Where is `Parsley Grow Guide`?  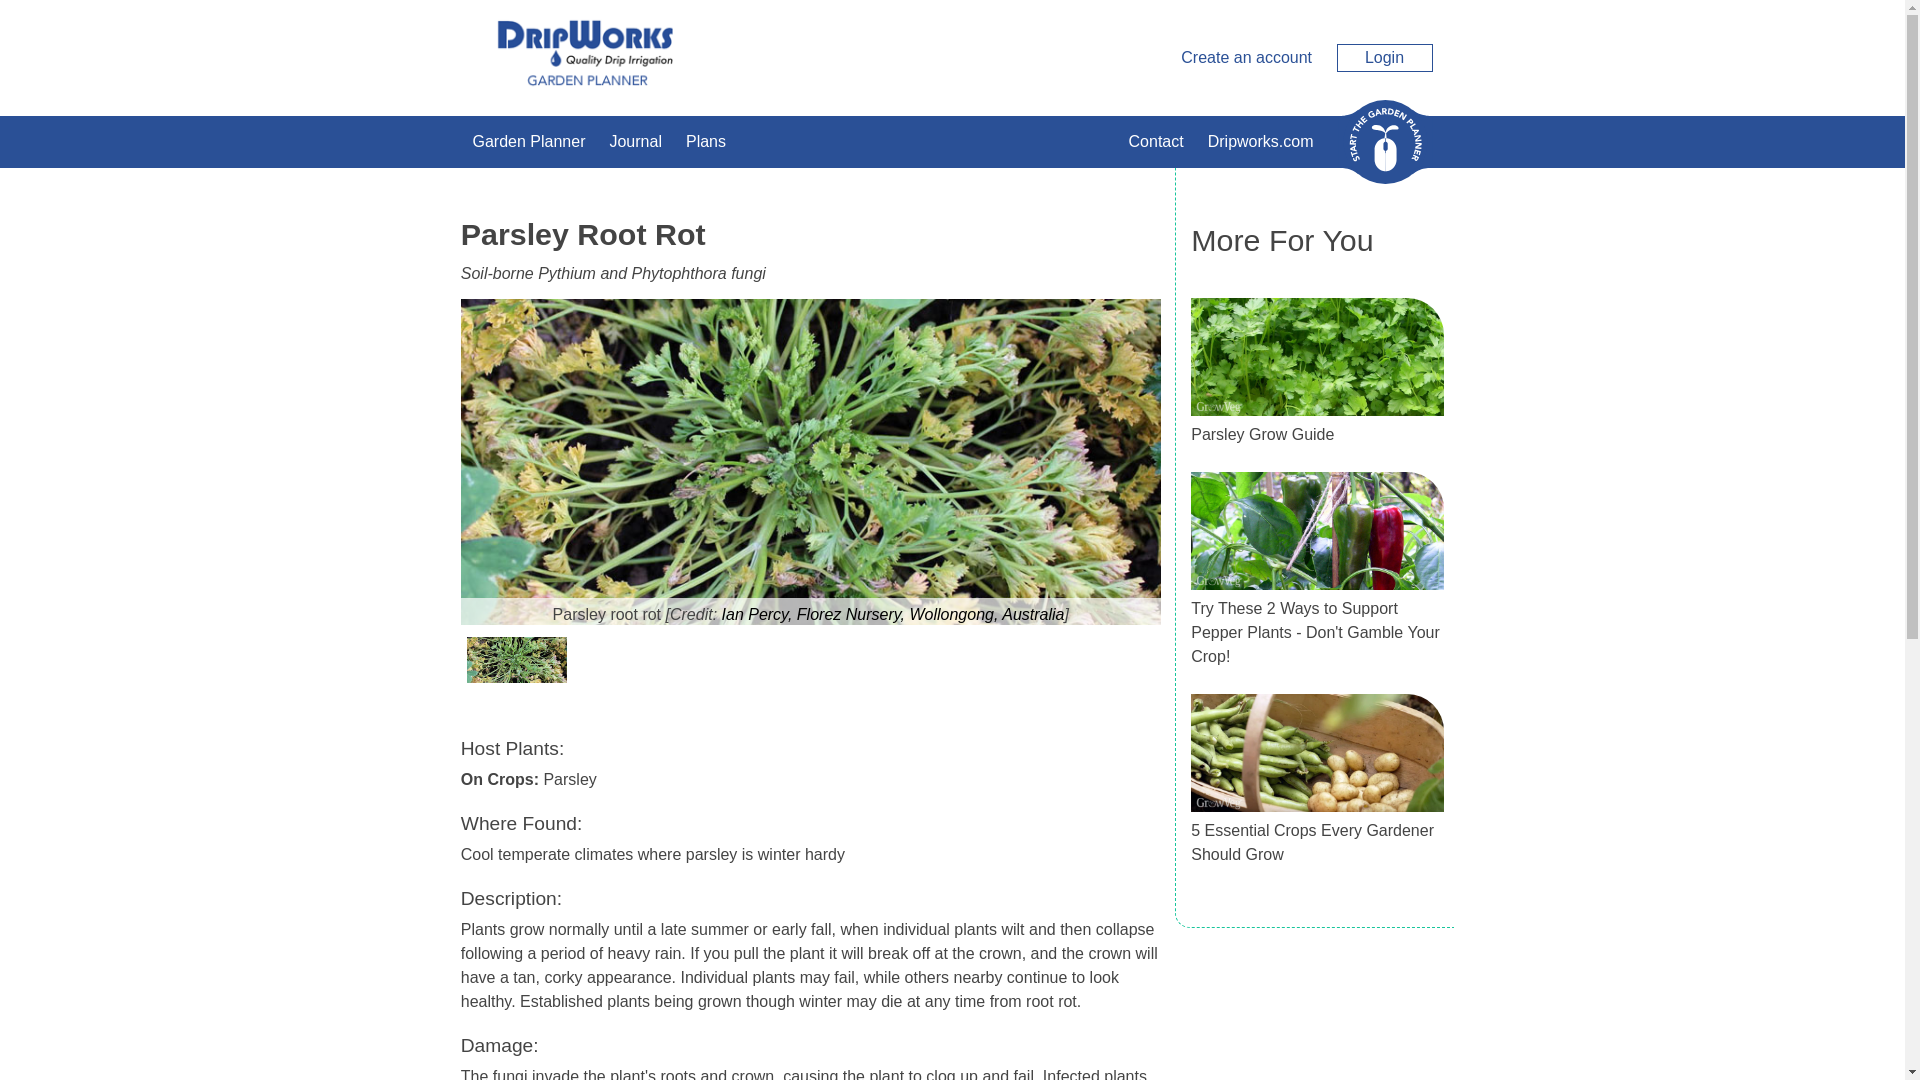
Parsley Grow Guide is located at coordinates (1262, 434).